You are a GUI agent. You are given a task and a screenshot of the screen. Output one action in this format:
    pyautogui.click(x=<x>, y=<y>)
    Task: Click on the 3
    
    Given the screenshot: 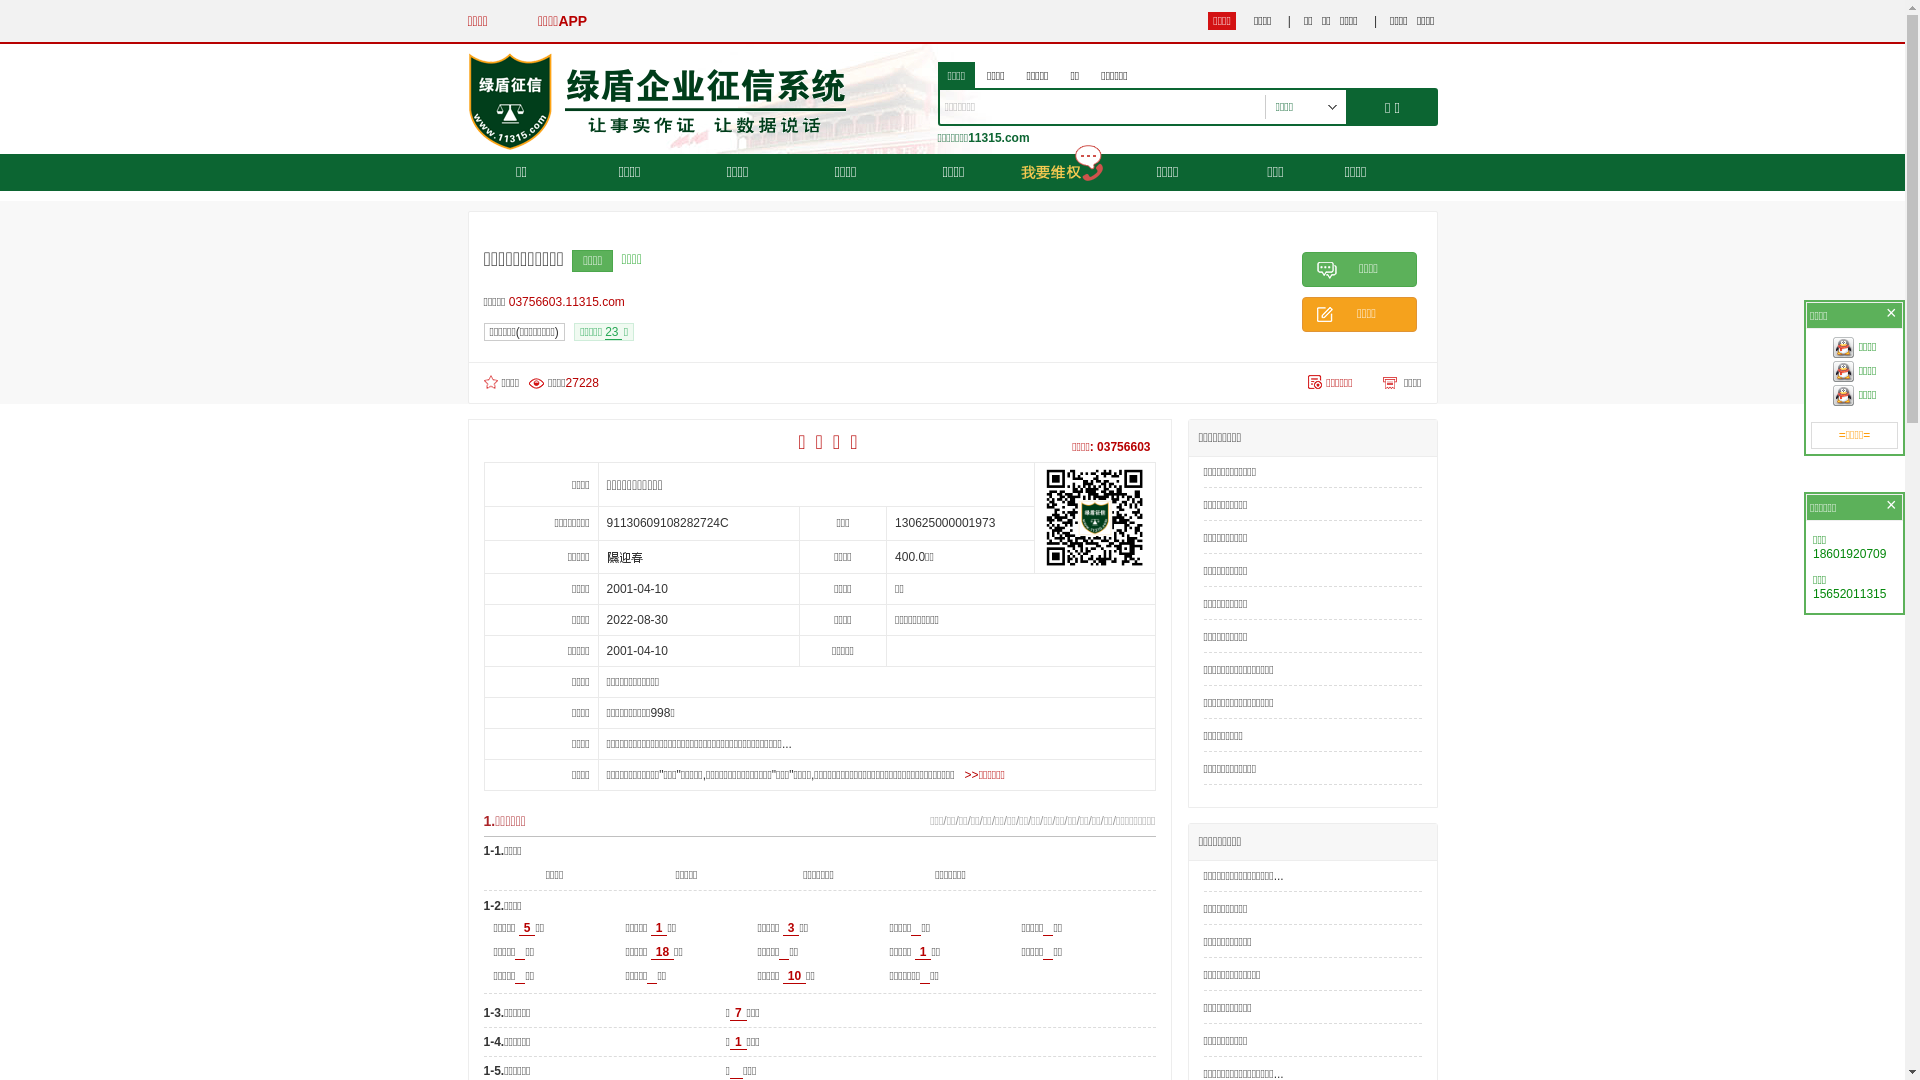 What is the action you would take?
    pyautogui.click(x=792, y=928)
    